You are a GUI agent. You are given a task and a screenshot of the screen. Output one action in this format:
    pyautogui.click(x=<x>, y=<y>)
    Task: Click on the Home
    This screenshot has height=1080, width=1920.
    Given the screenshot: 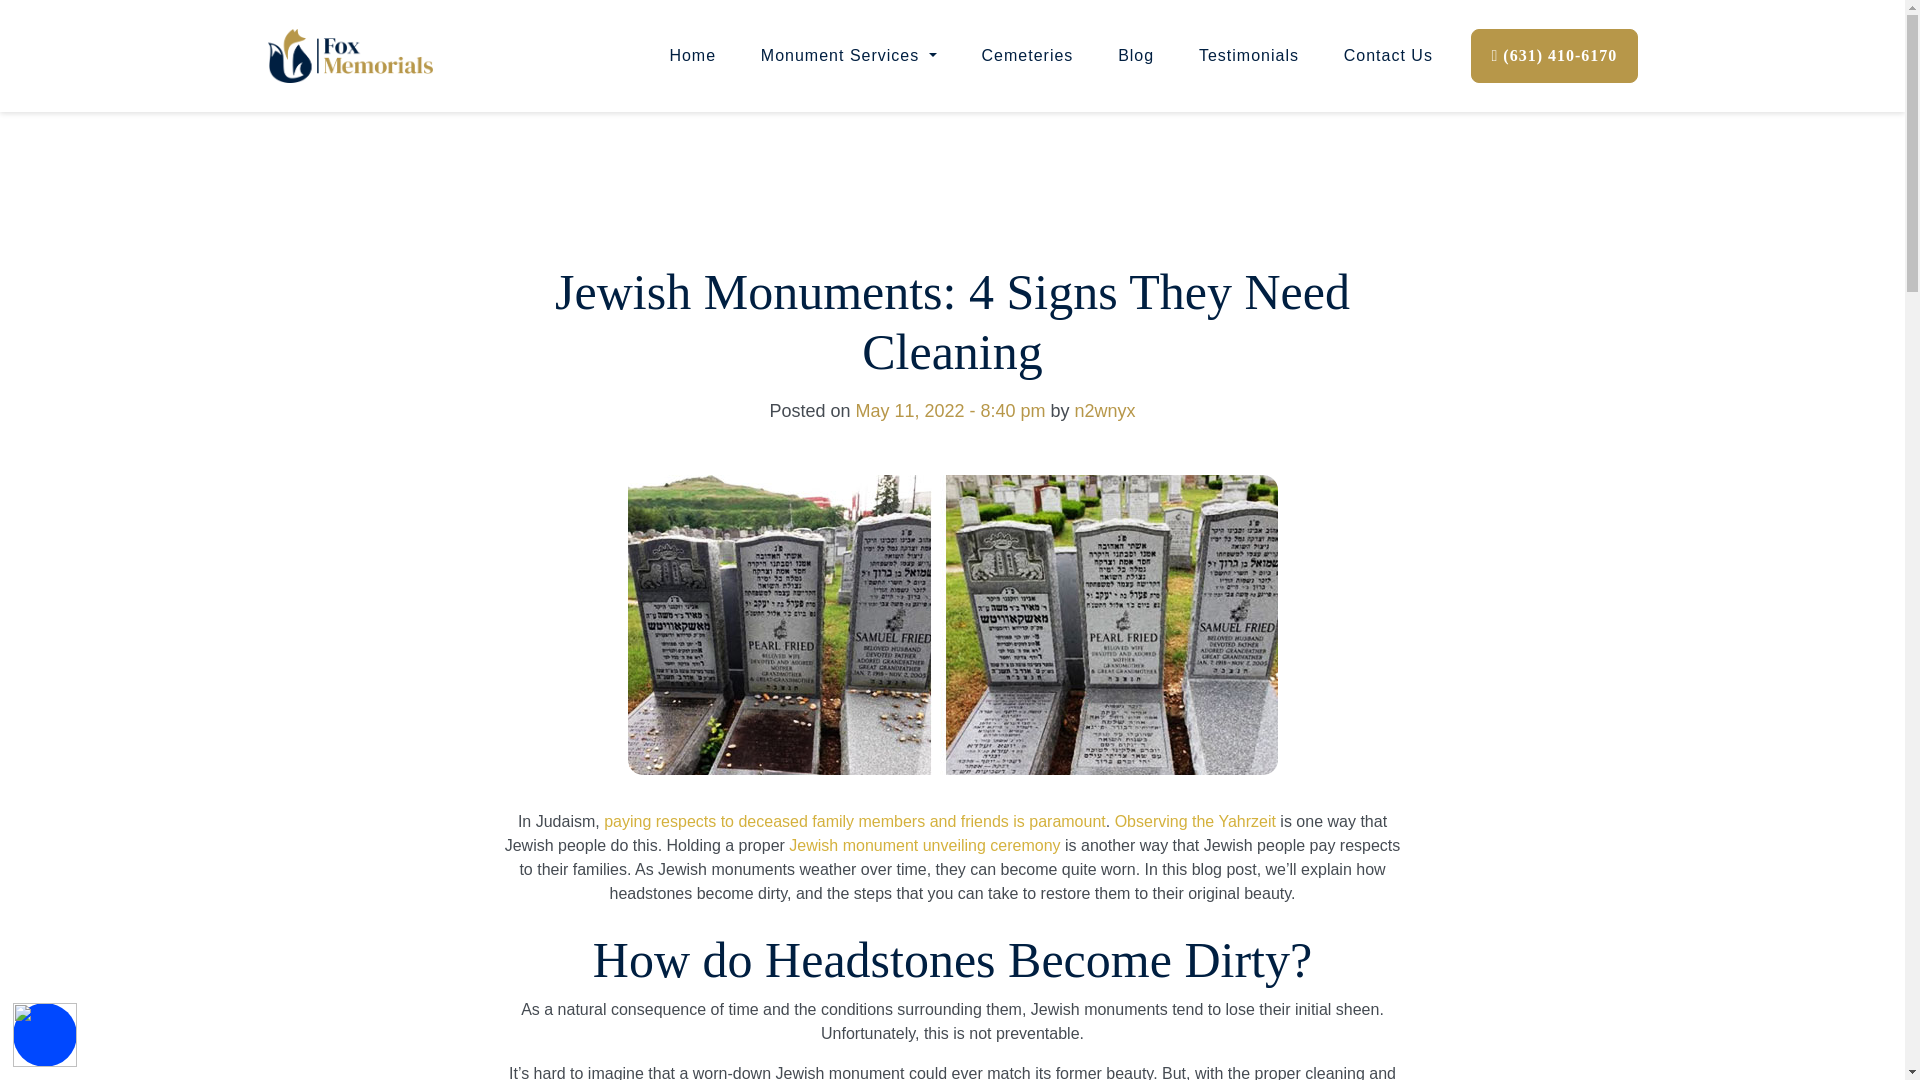 What is the action you would take?
    pyautogui.click(x=692, y=56)
    